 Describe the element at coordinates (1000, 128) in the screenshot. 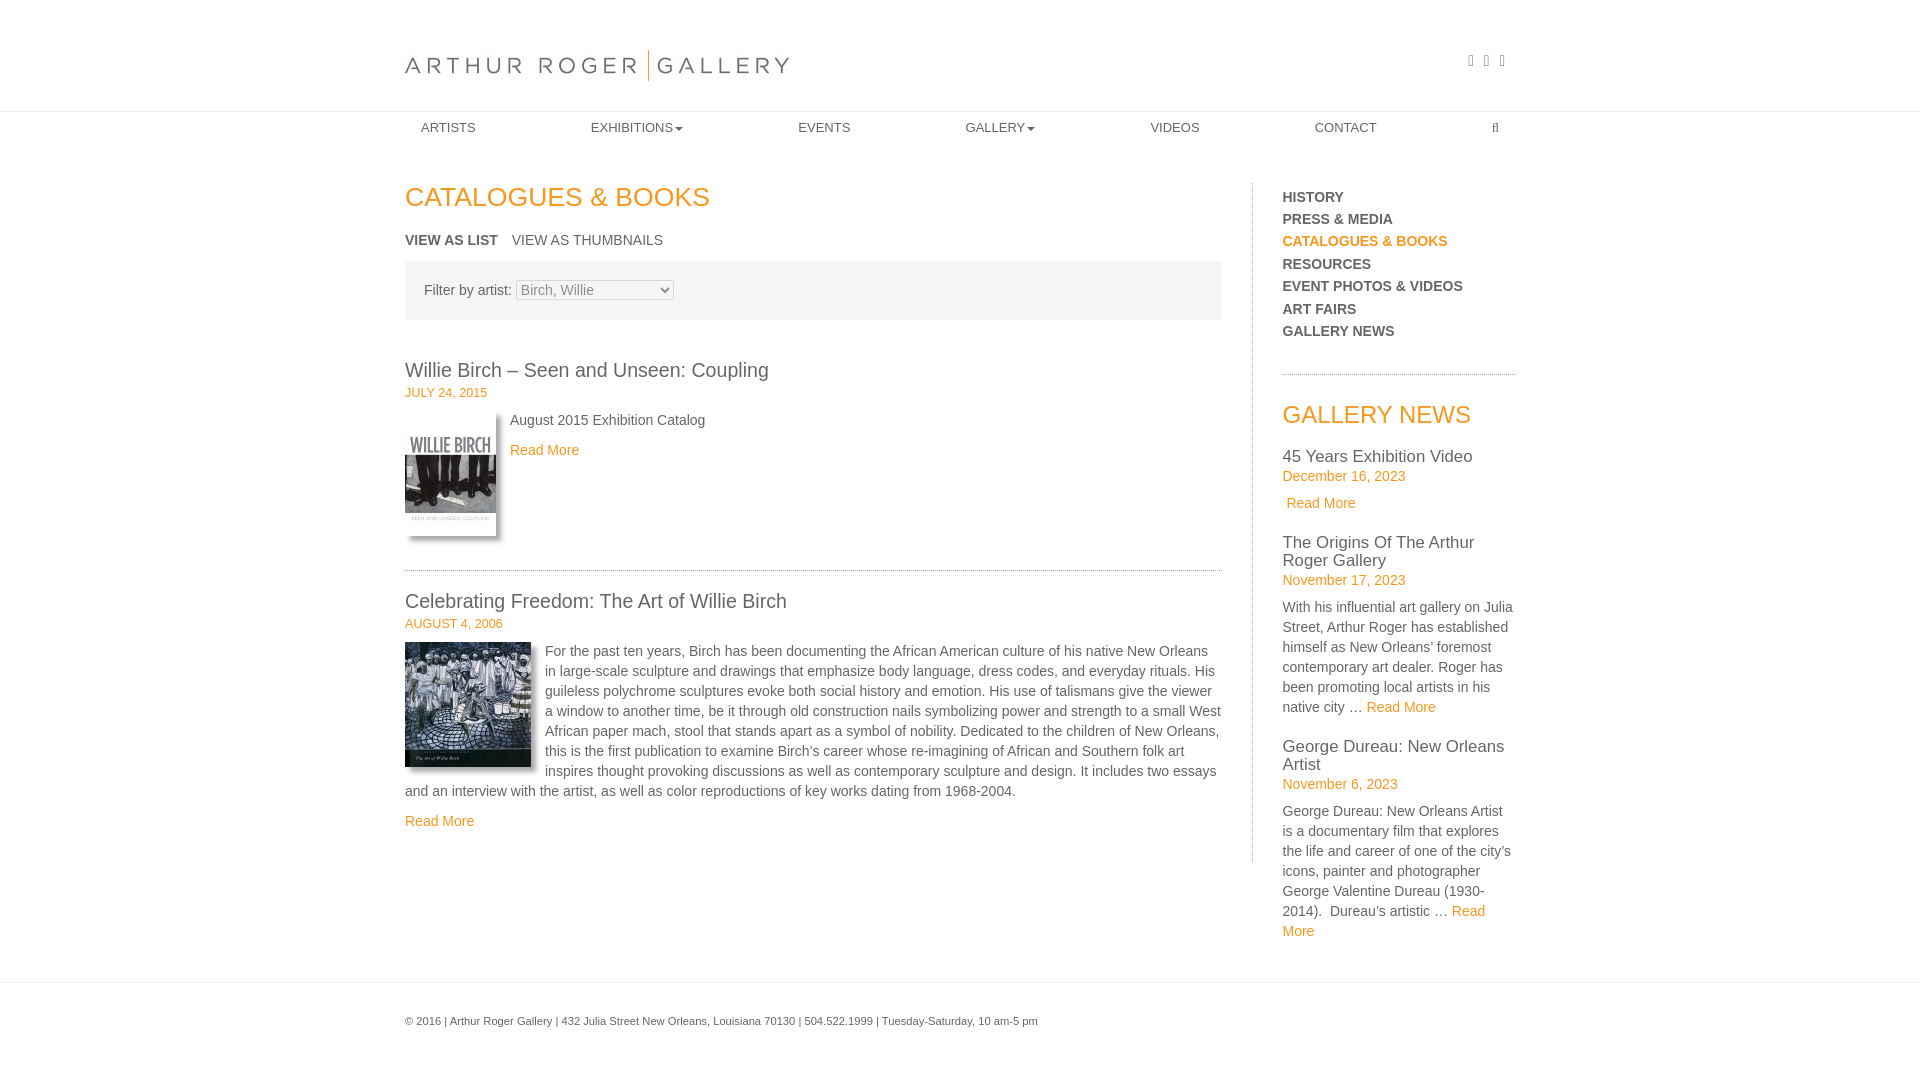

I see `GALLERY` at that location.